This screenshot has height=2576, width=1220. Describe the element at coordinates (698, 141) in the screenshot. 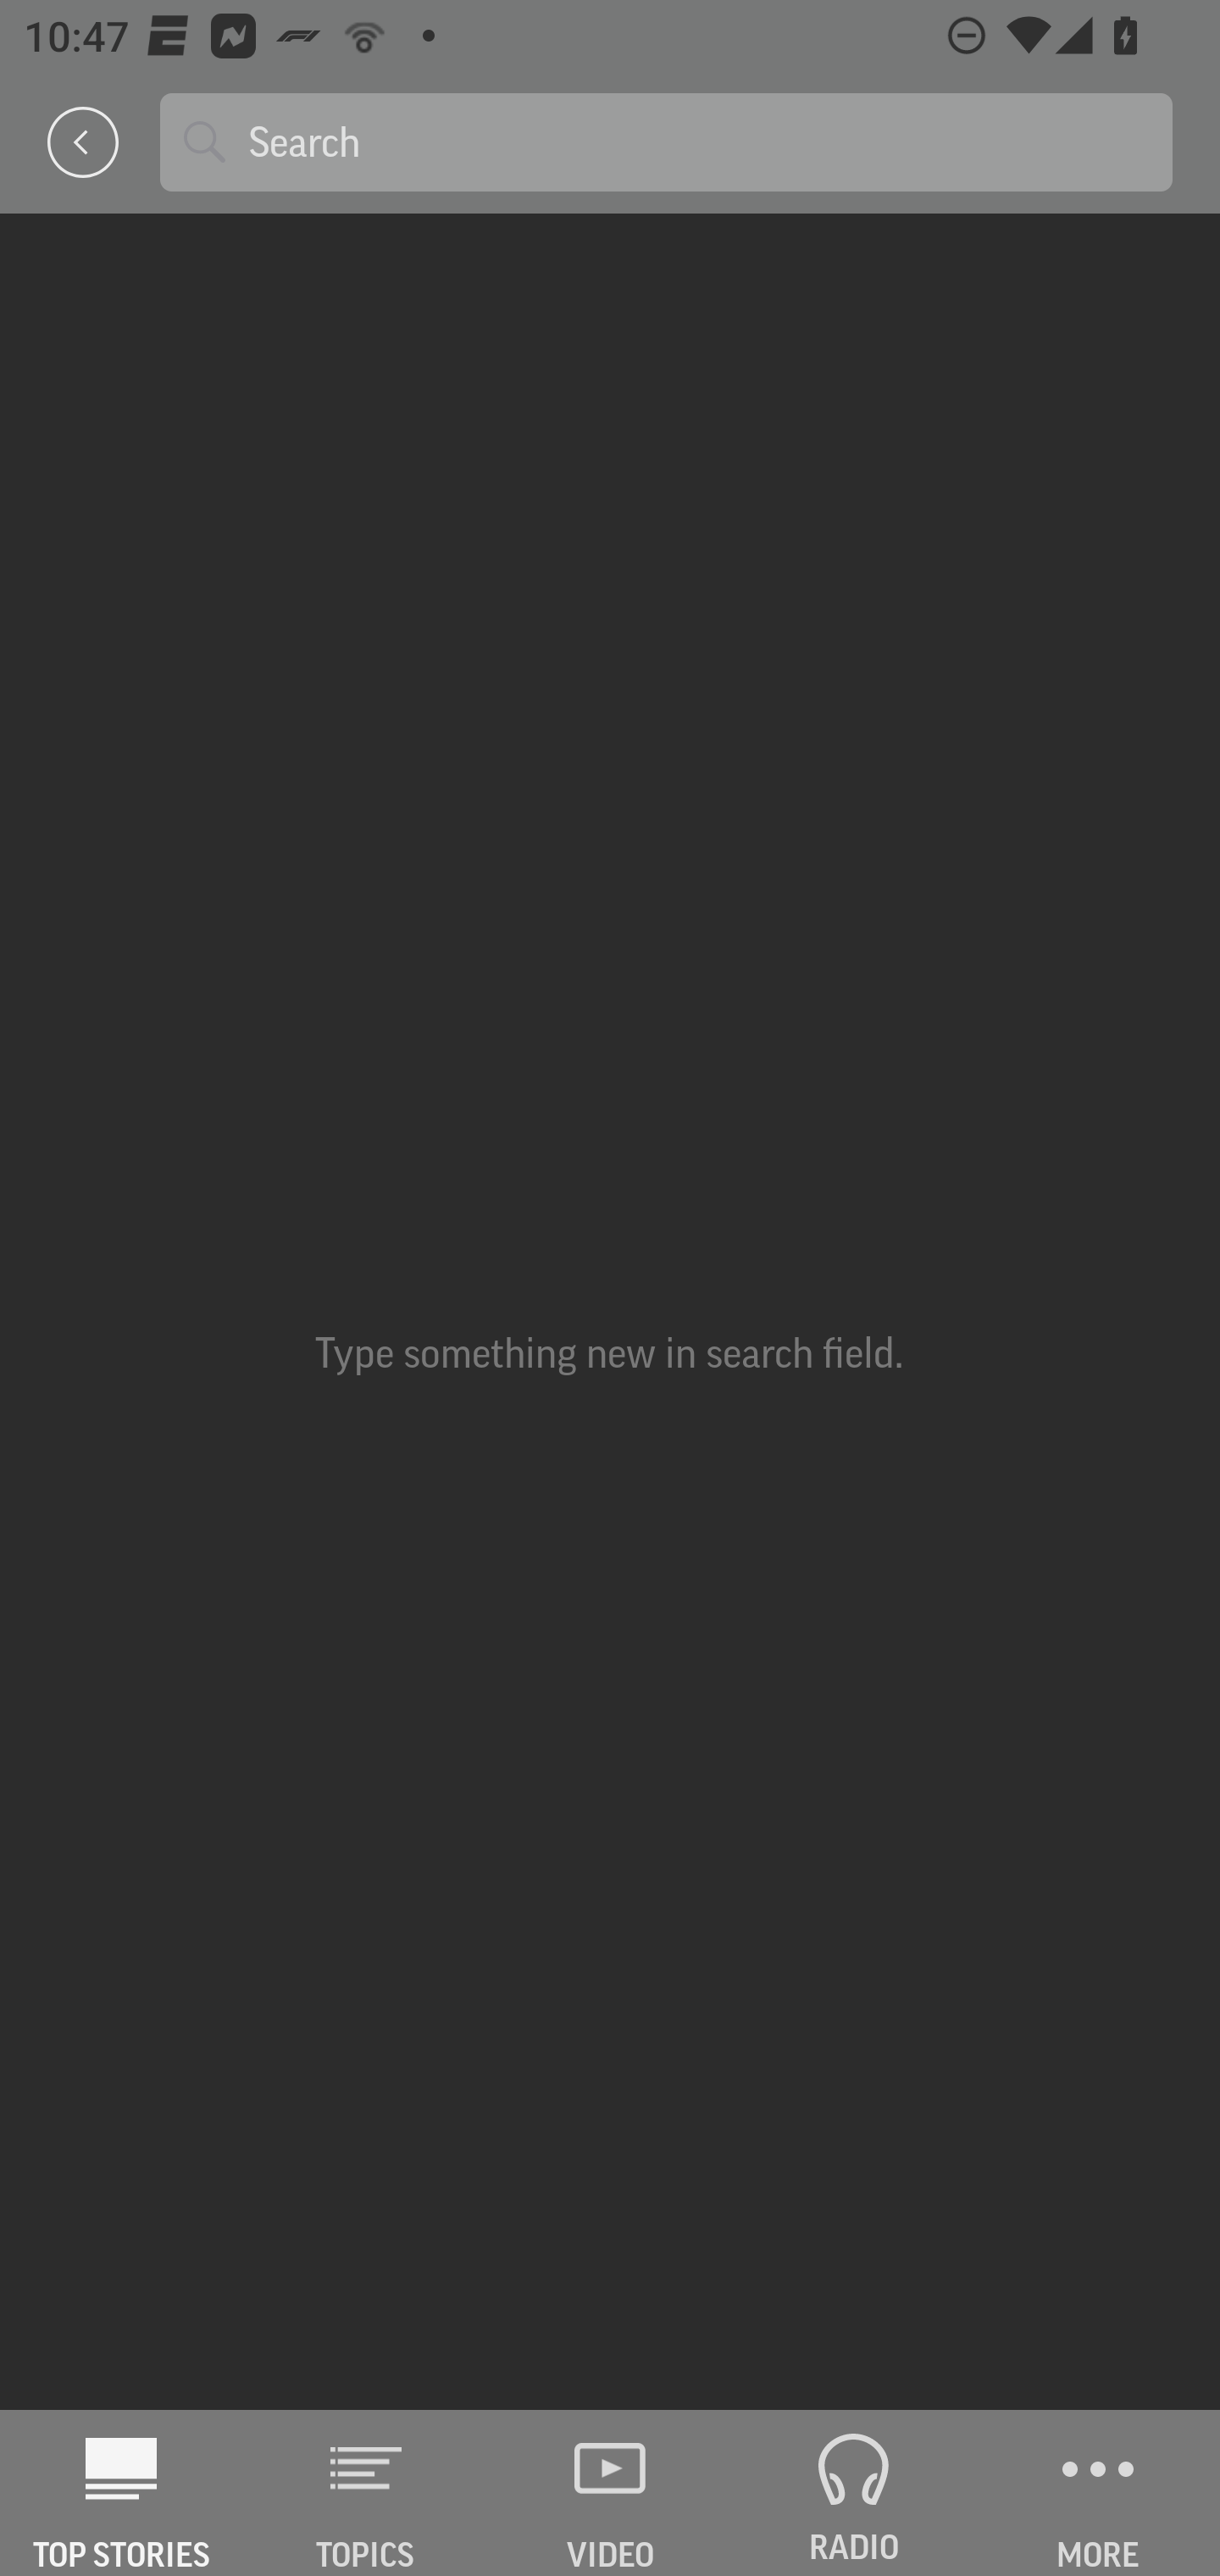

I see `Search` at that location.